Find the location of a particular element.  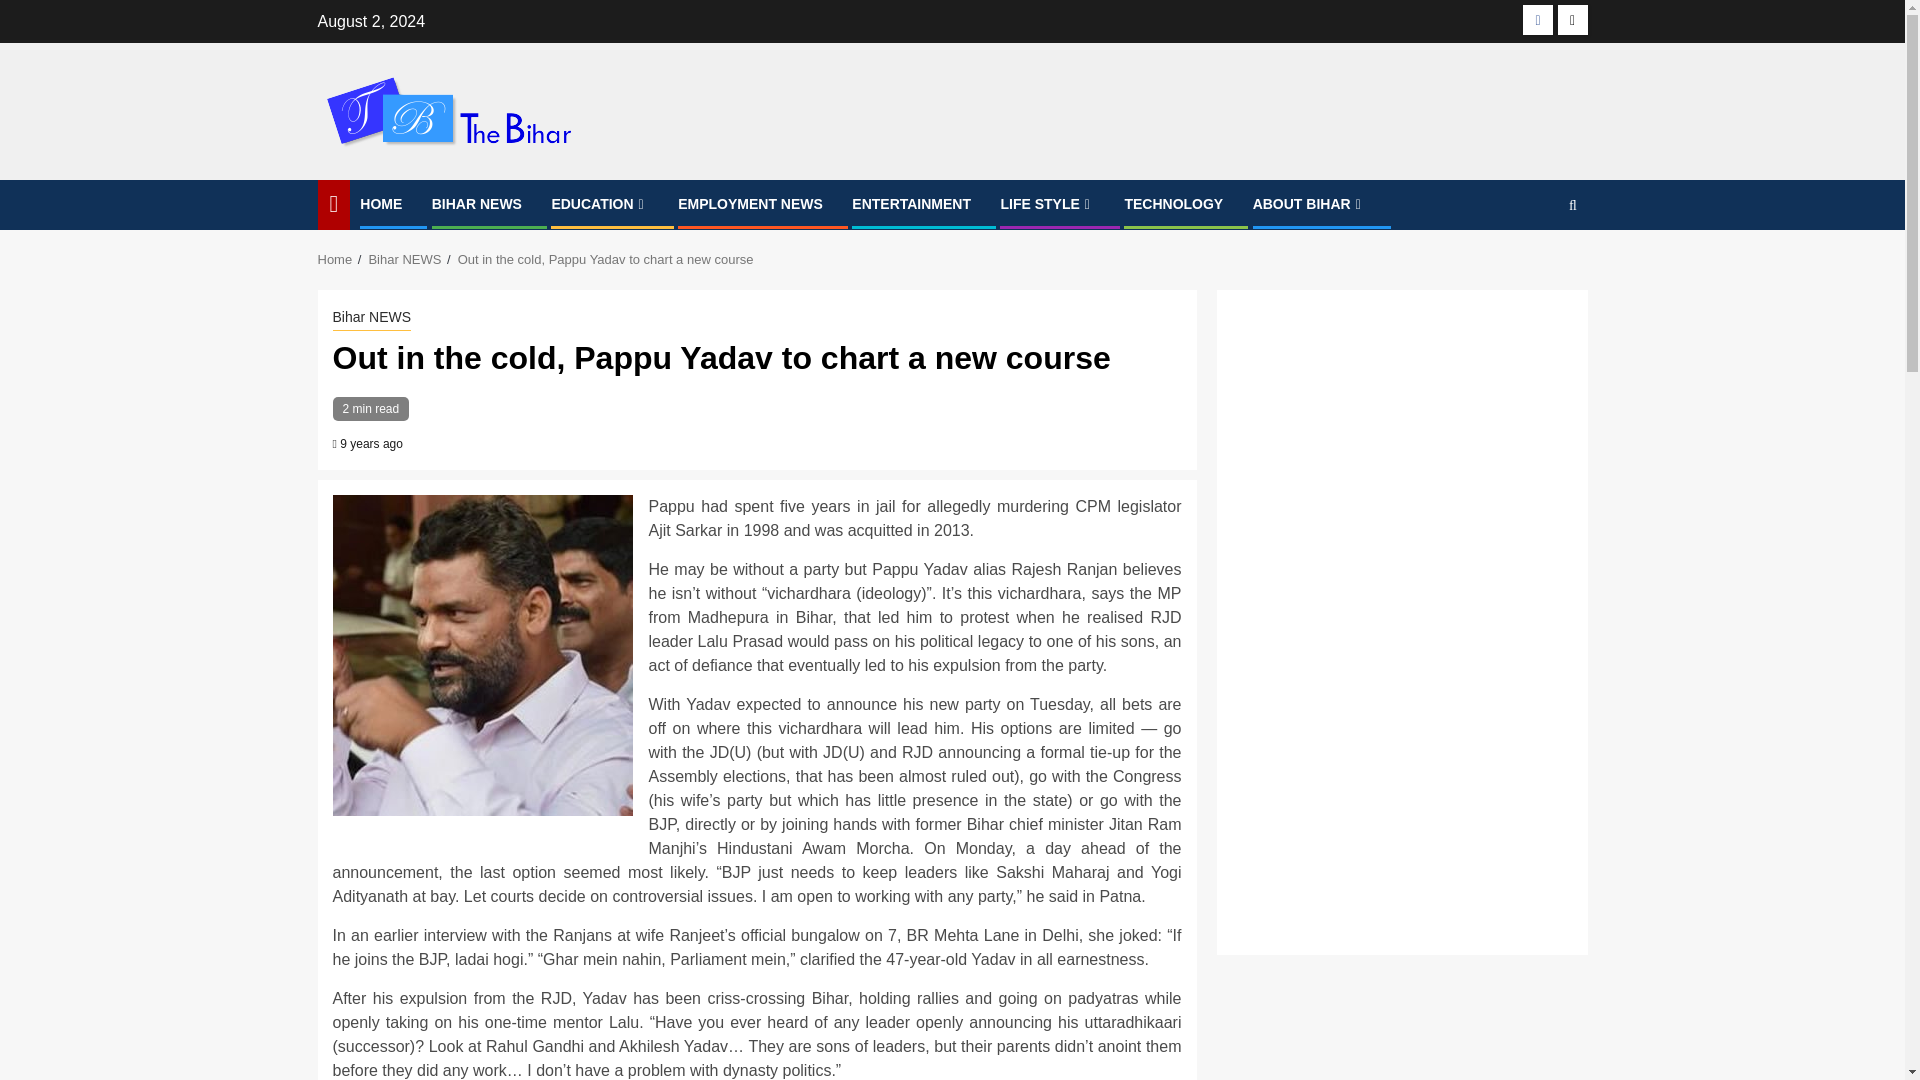

EDUCATION is located at coordinates (600, 203).